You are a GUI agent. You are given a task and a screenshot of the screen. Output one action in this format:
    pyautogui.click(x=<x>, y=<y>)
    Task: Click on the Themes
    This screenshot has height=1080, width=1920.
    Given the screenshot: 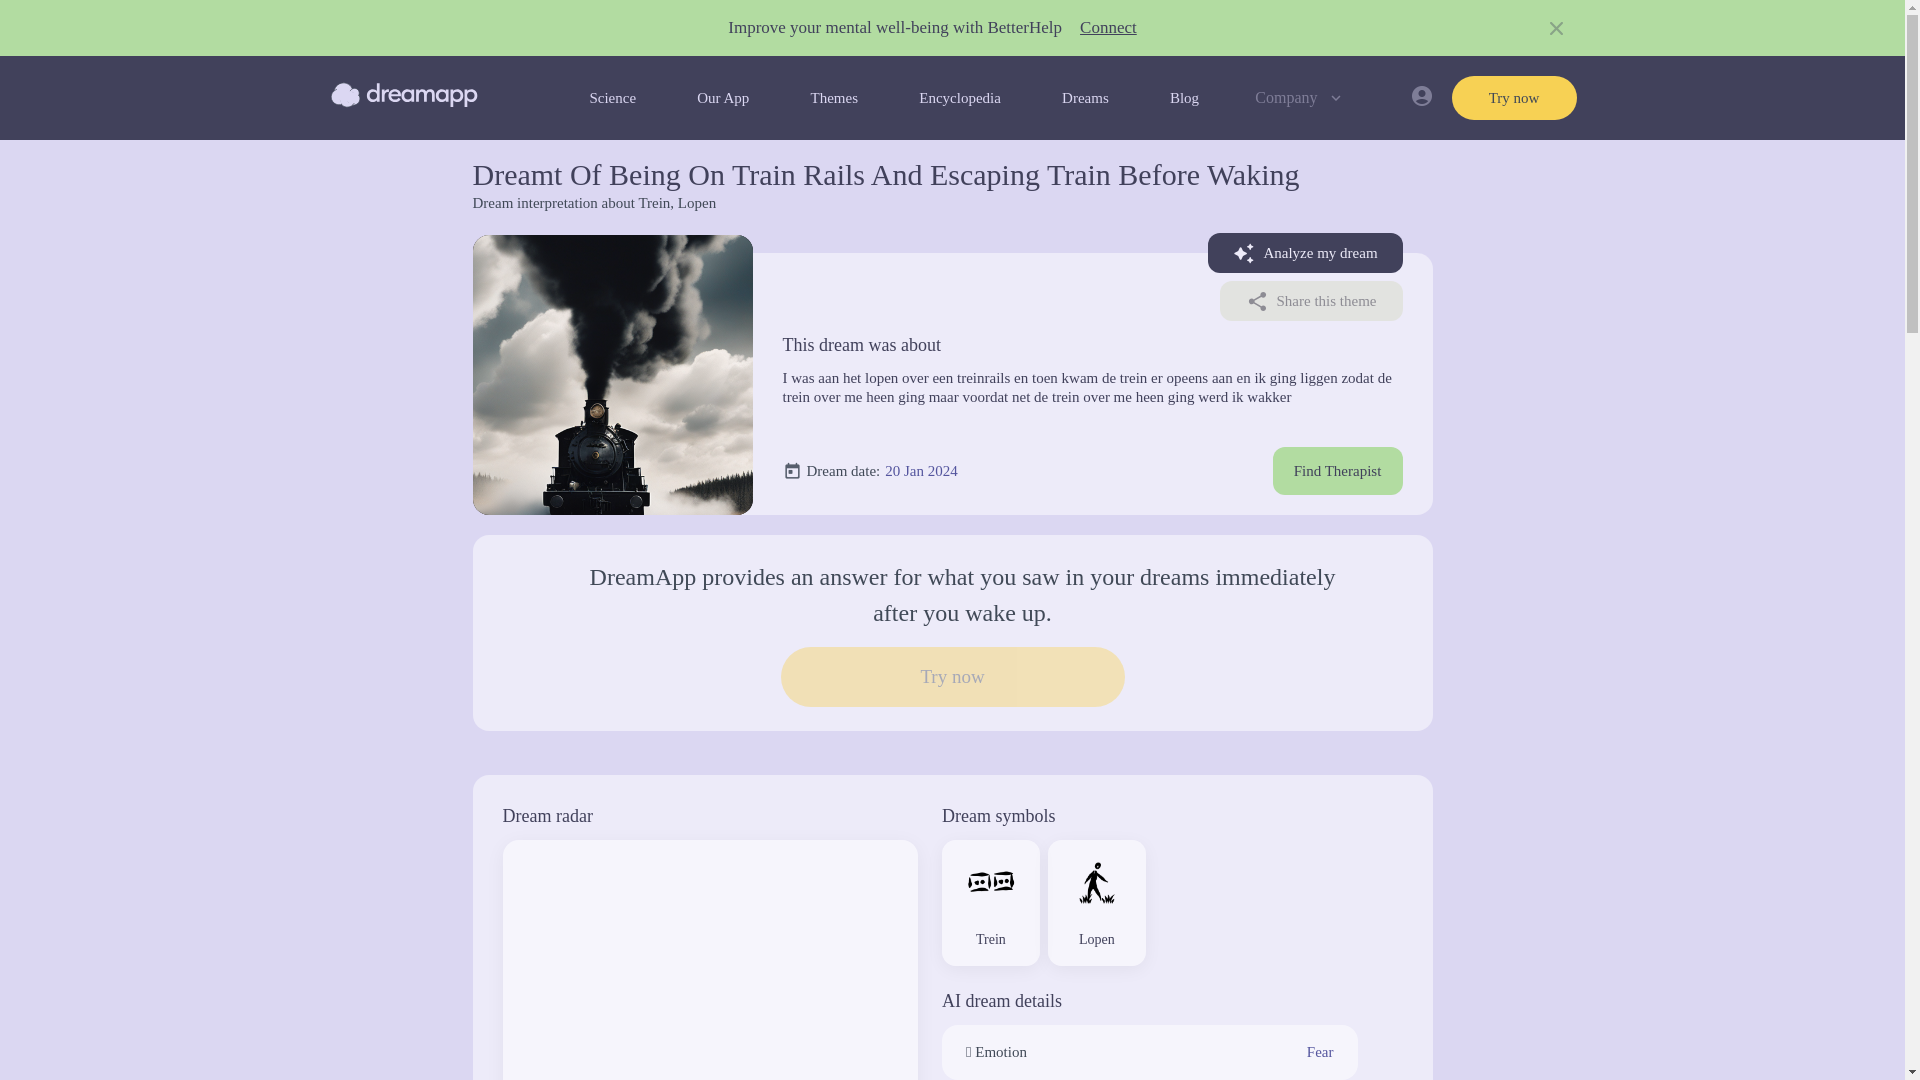 What is the action you would take?
    pyautogui.click(x=834, y=97)
    